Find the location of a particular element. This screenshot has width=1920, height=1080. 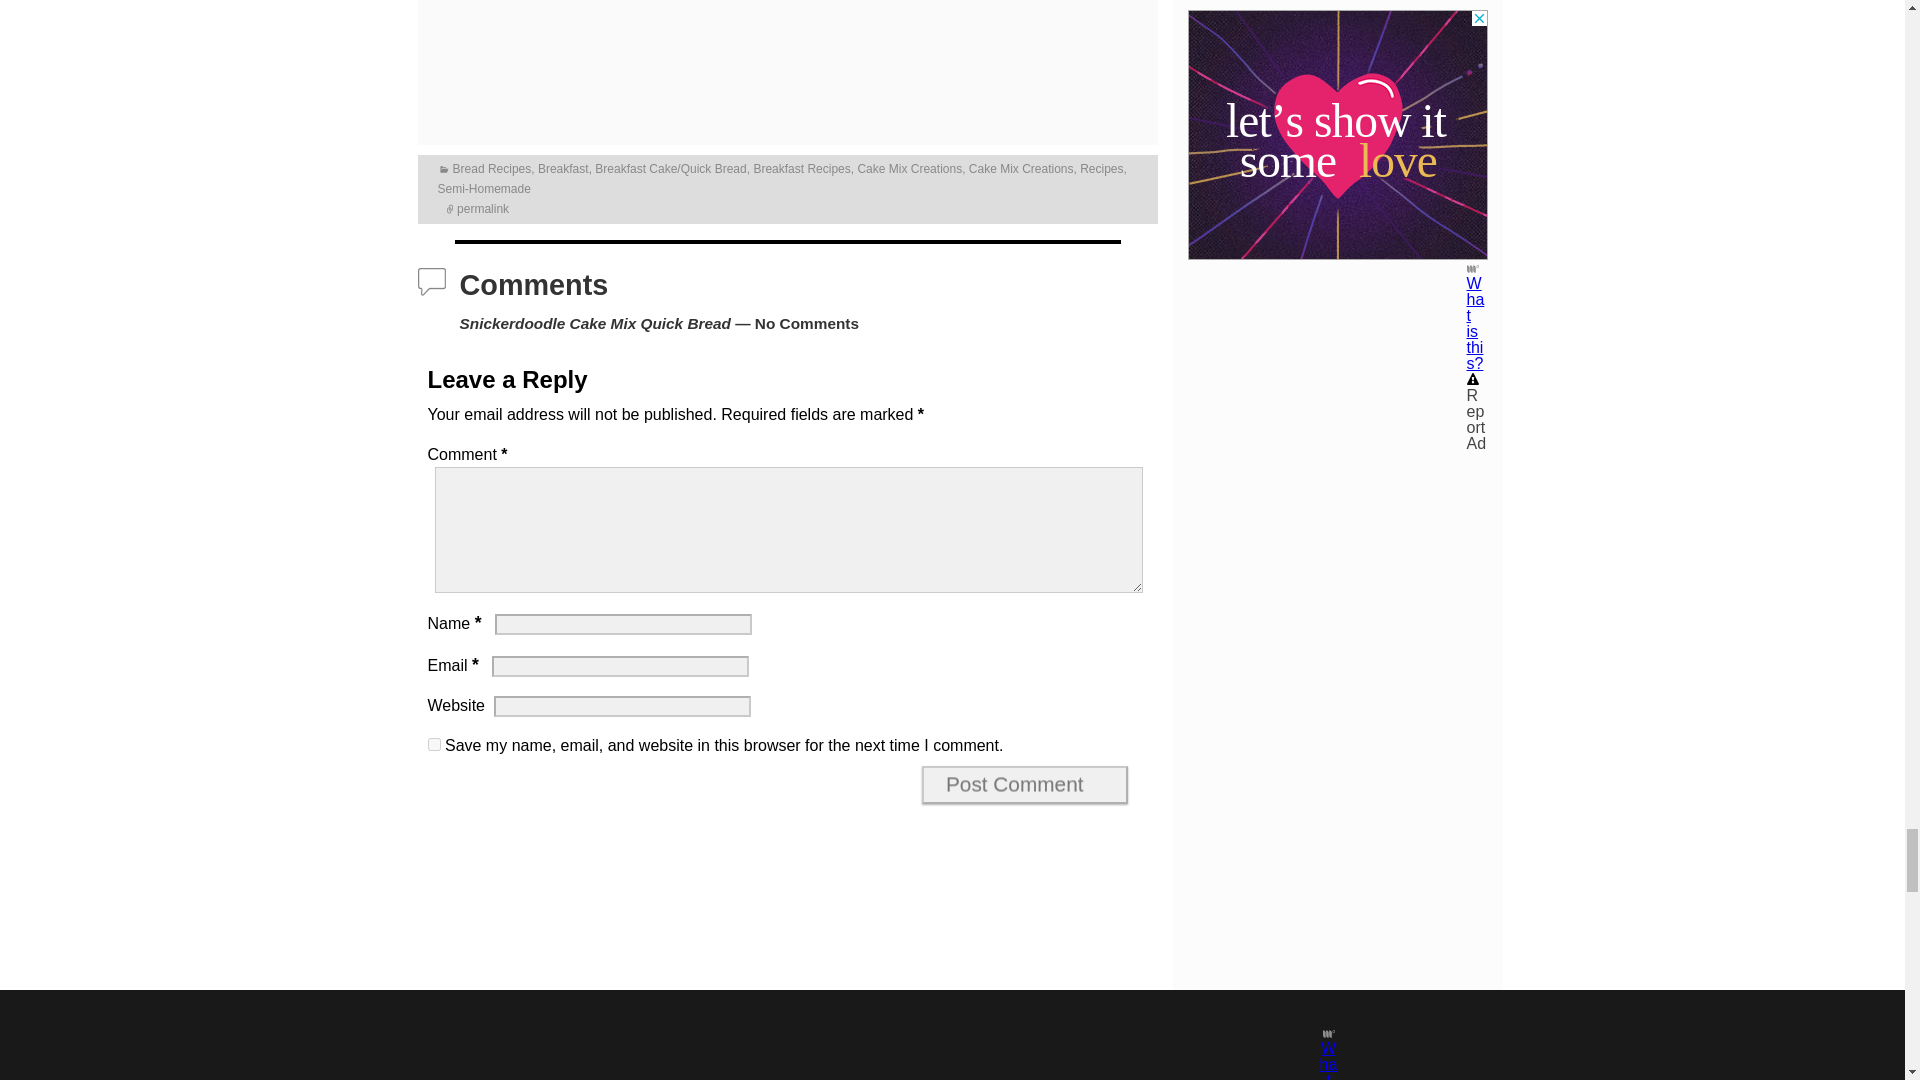

Post Comment is located at coordinates (1024, 784).